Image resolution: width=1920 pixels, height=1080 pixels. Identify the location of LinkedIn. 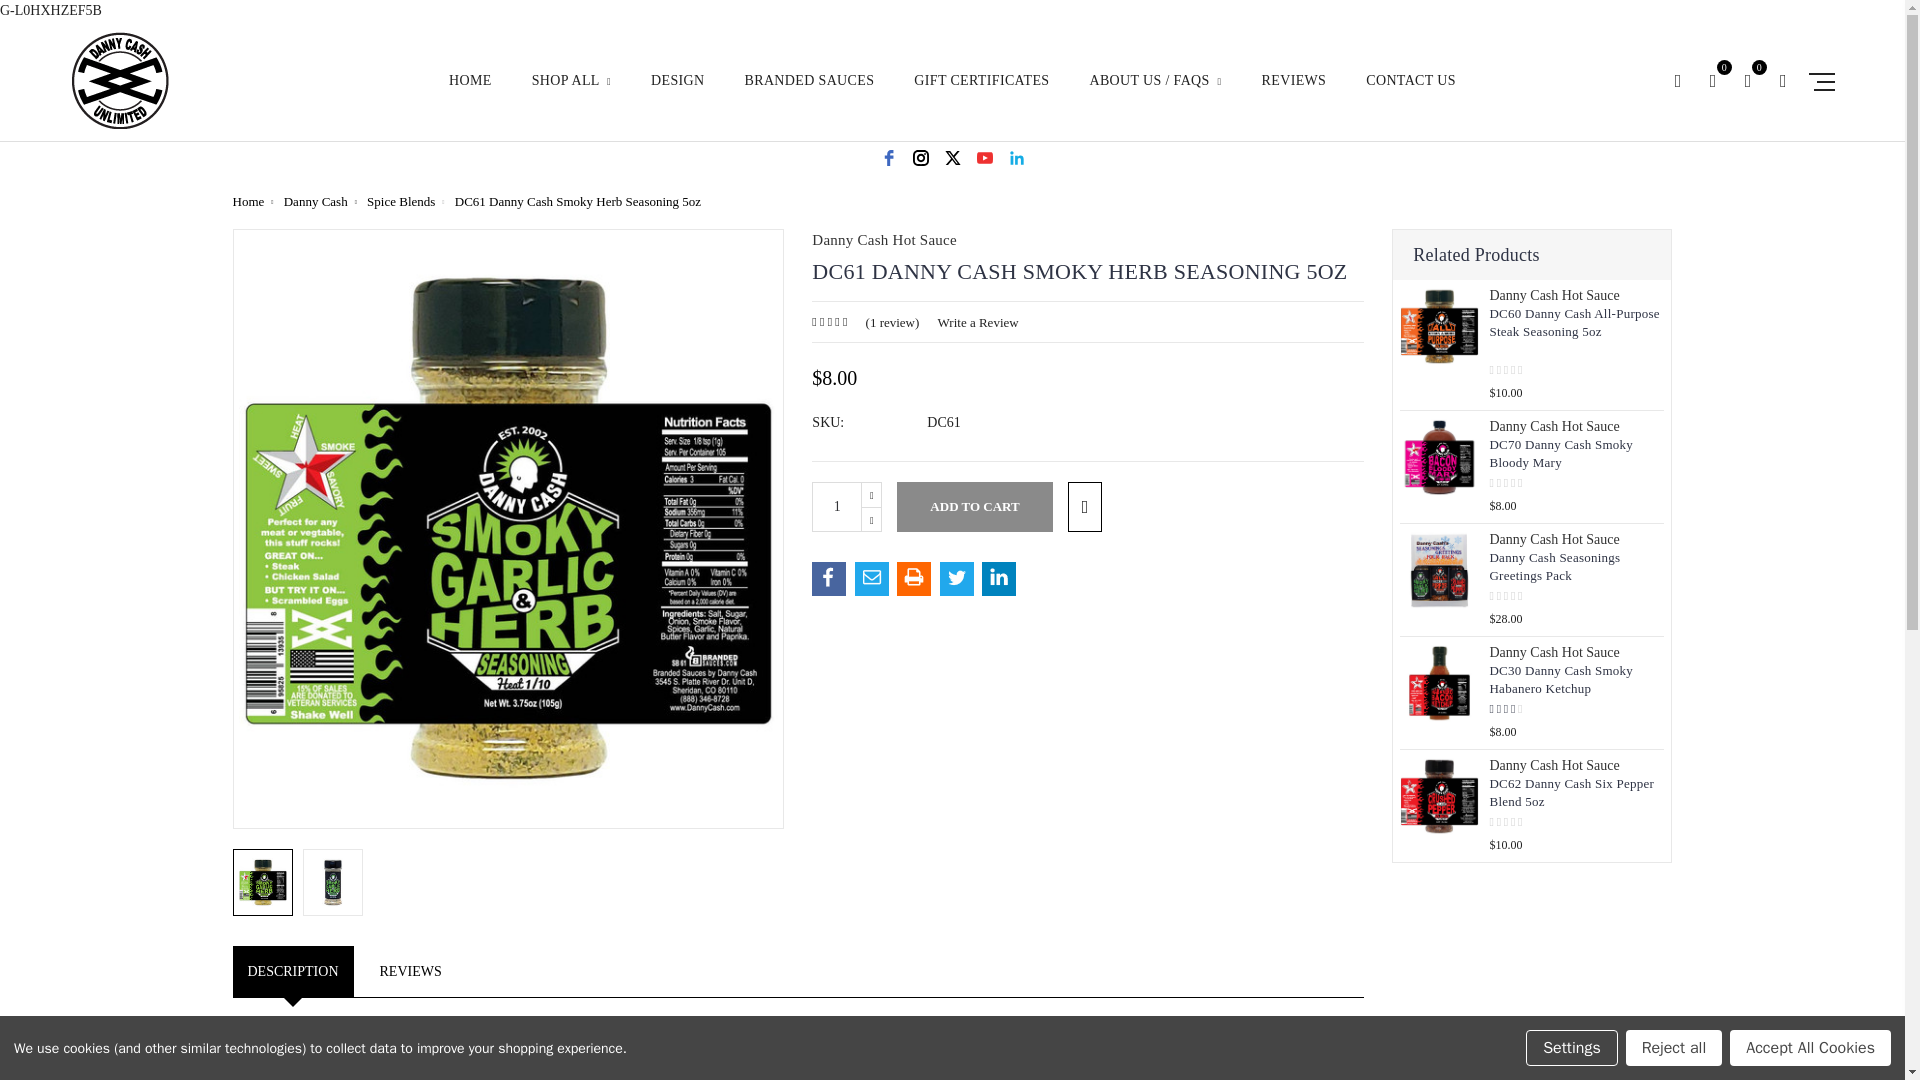
(1016, 157).